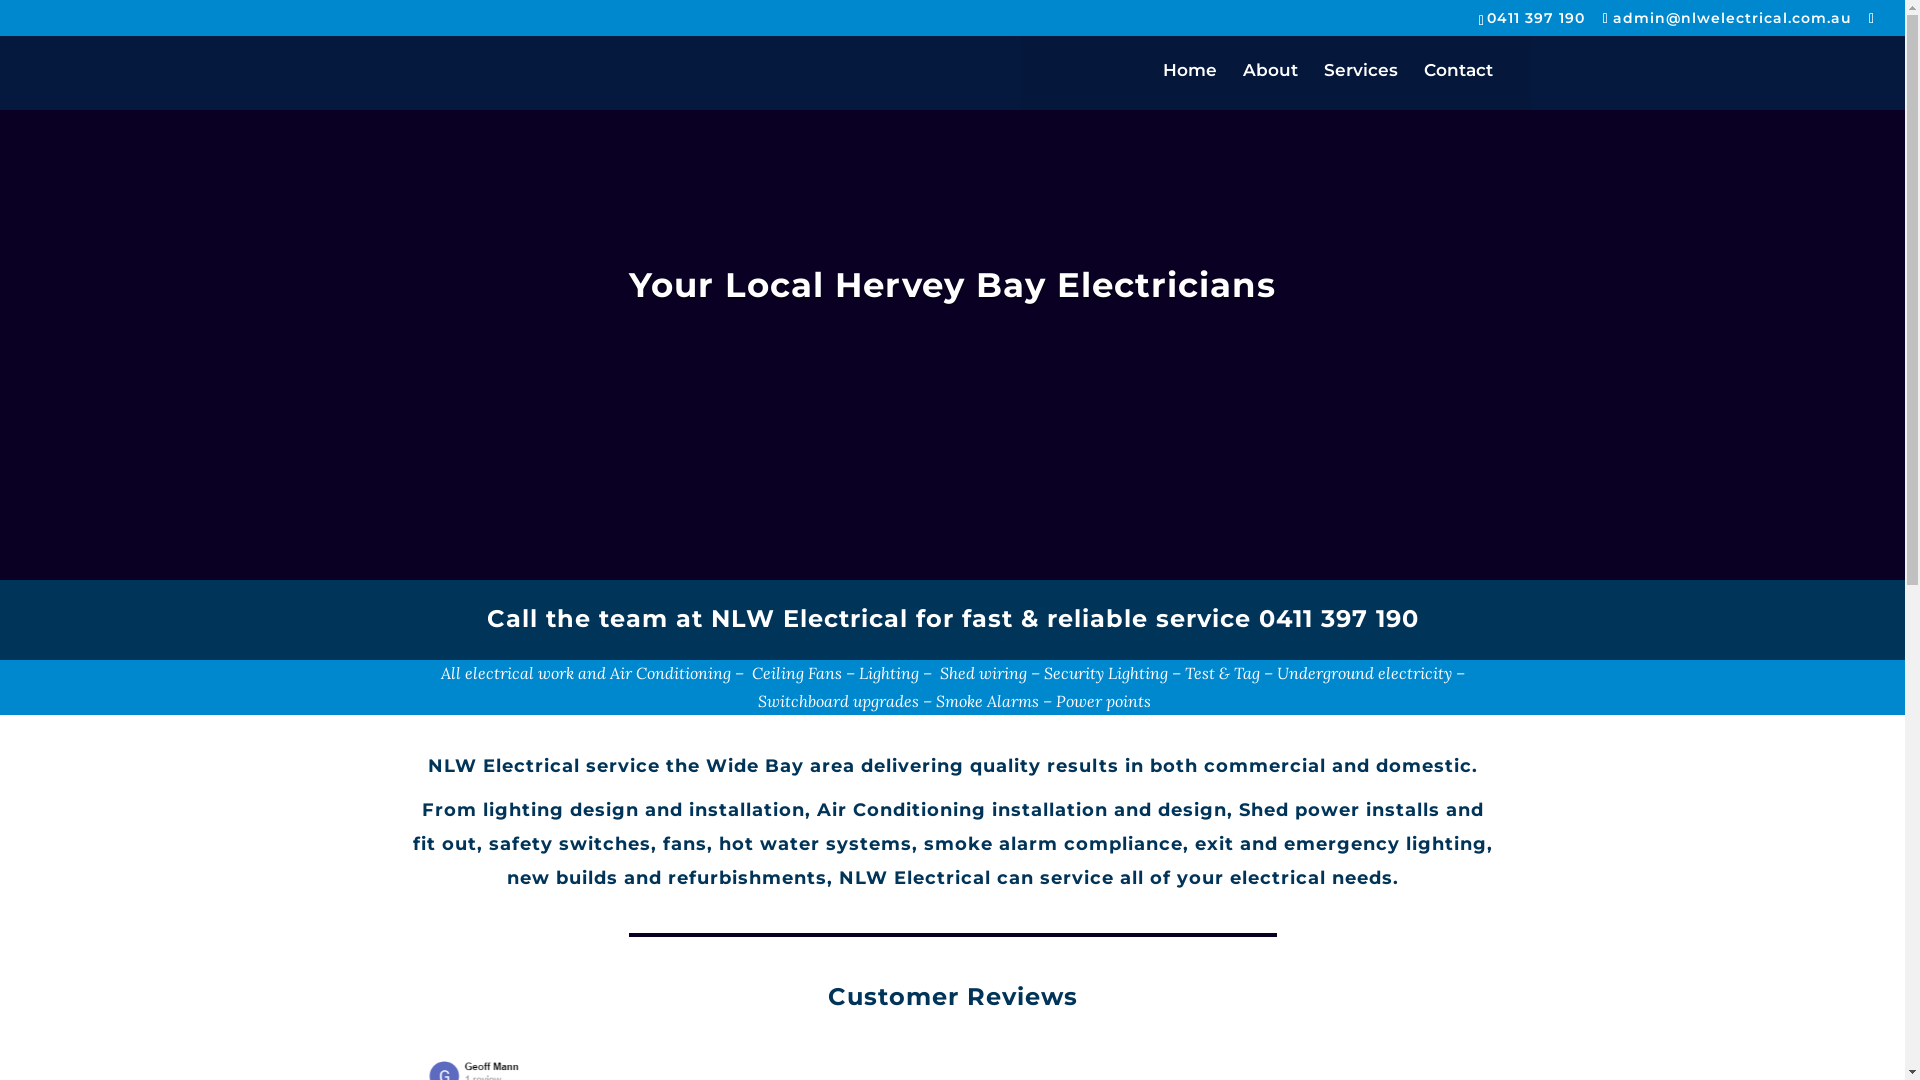 This screenshot has height=1080, width=1920. Describe the element at coordinates (1270, 86) in the screenshot. I see `About` at that location.